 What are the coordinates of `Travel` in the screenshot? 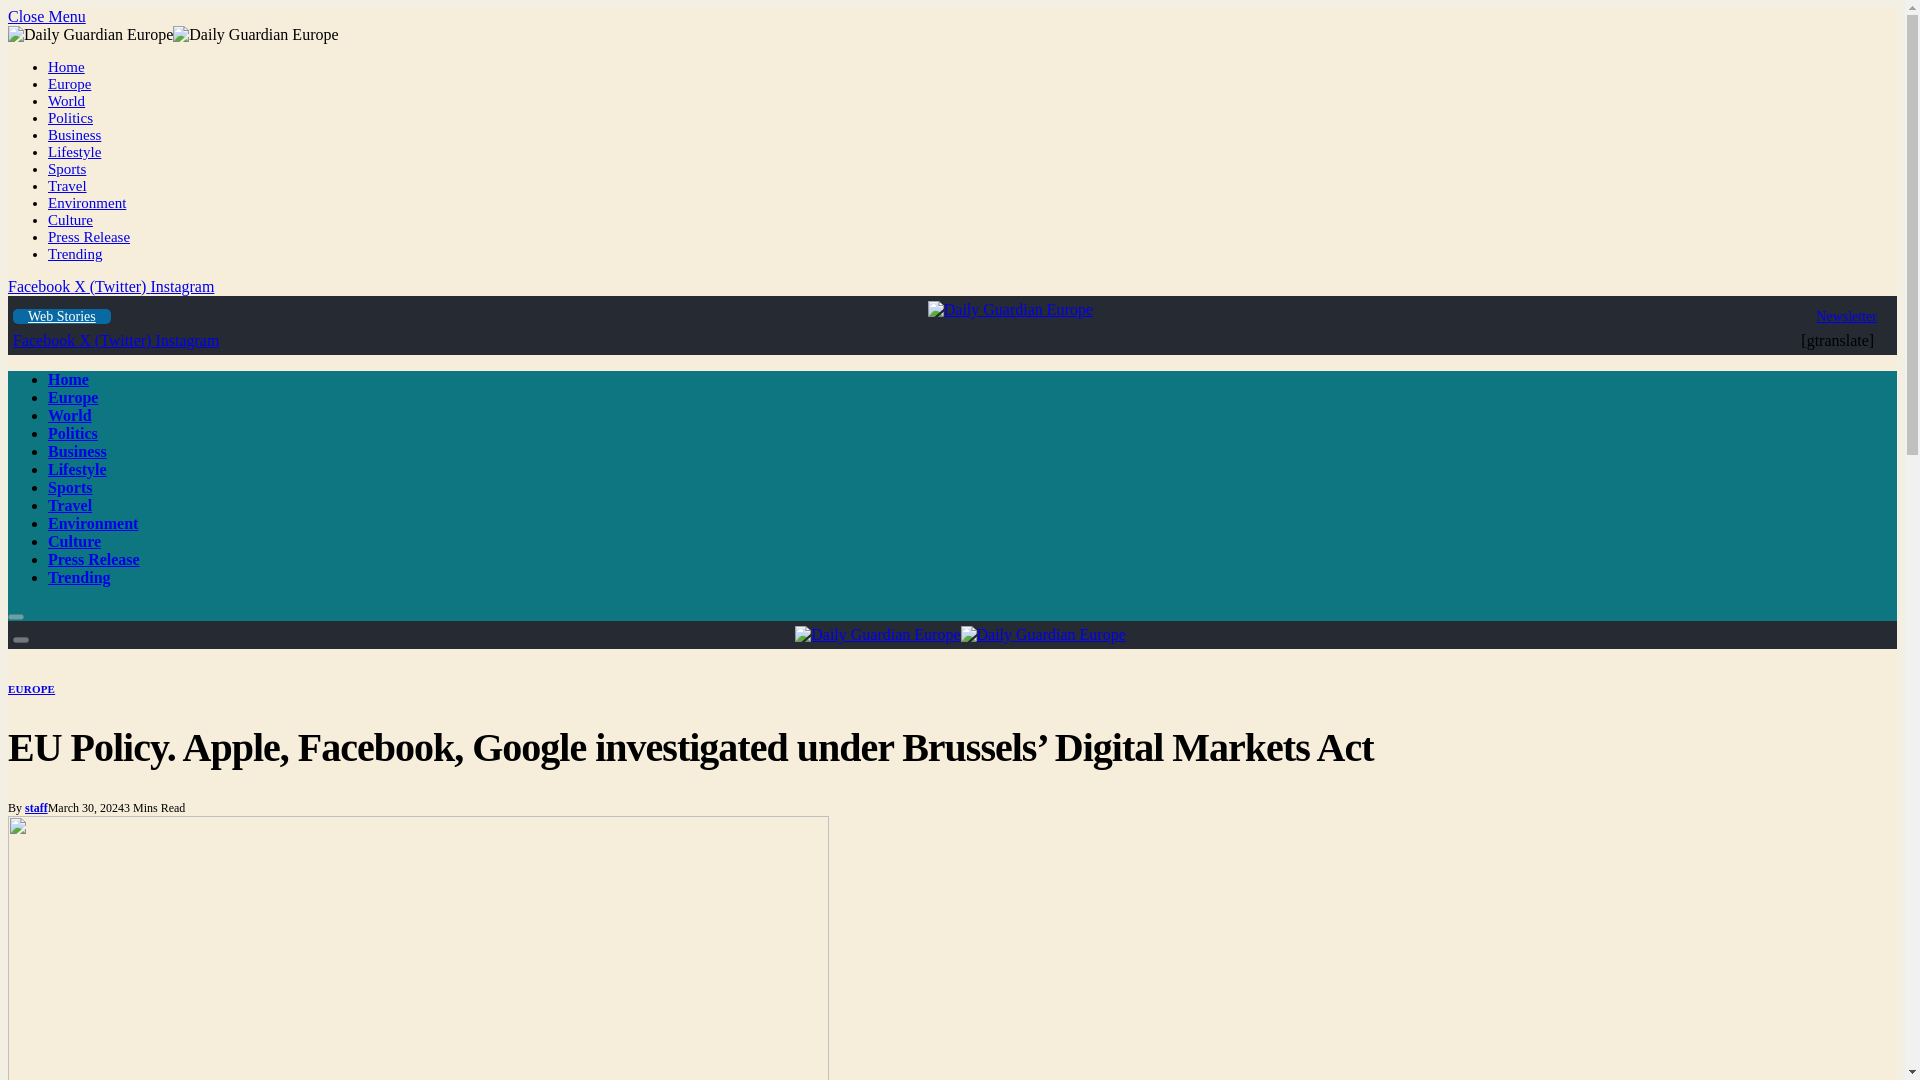 It's located at (70, 505).